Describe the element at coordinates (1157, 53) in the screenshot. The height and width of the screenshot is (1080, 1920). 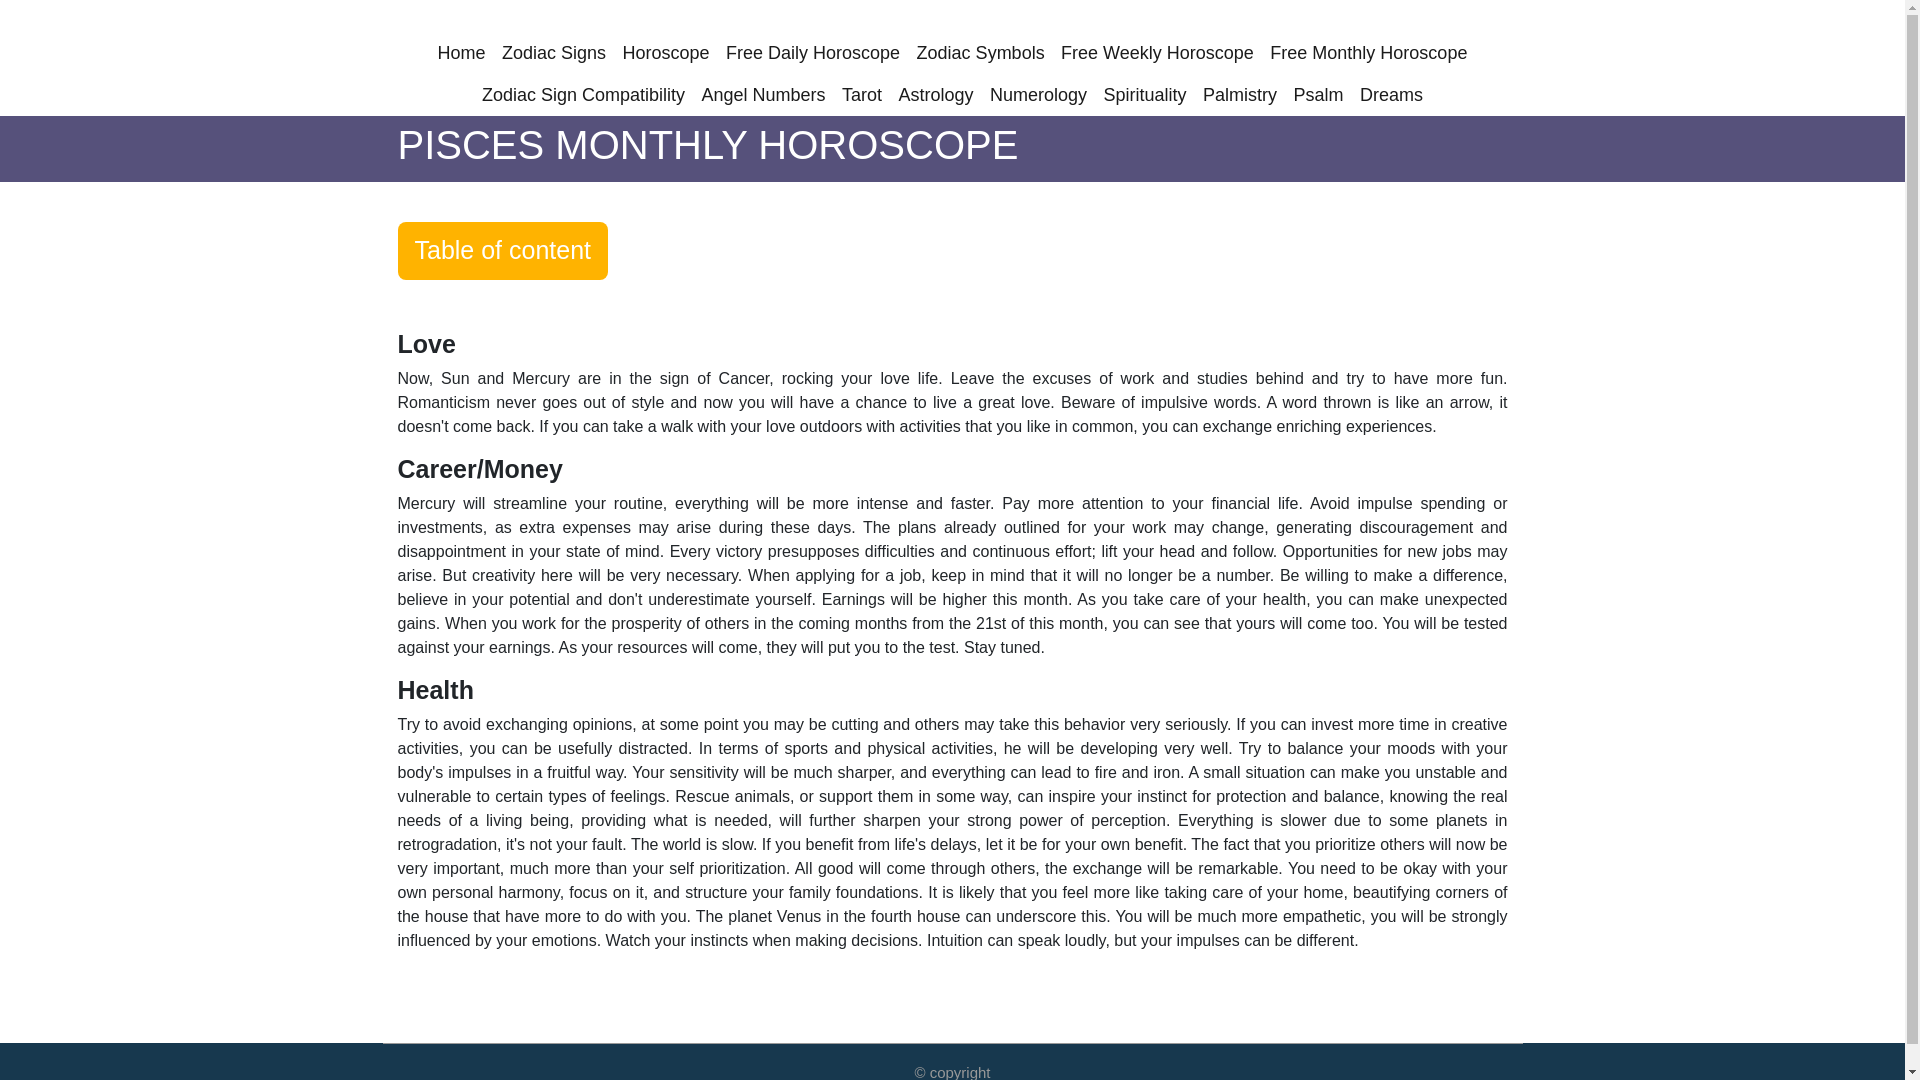
I see `Free Weekly Horoscope` at that location.